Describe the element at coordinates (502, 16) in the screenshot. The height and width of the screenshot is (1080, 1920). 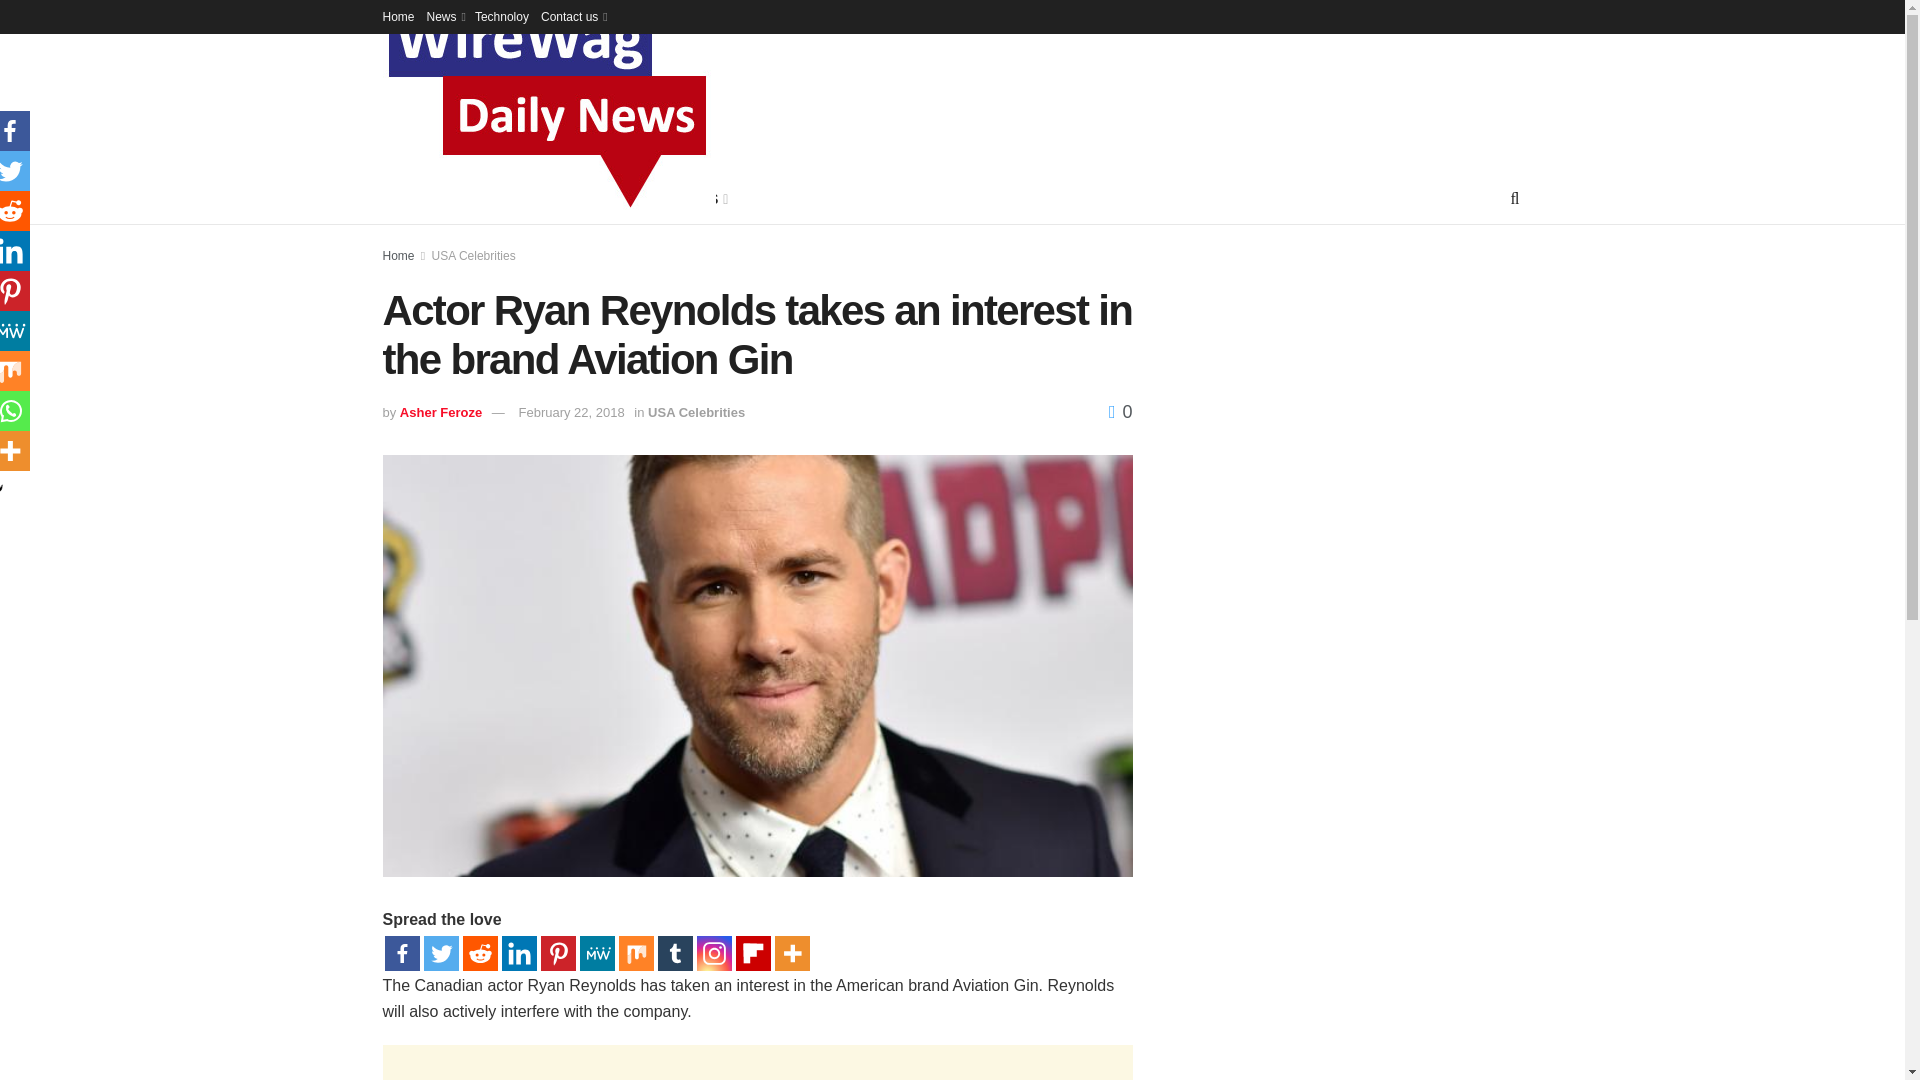
I see `Technoloy` at that location.